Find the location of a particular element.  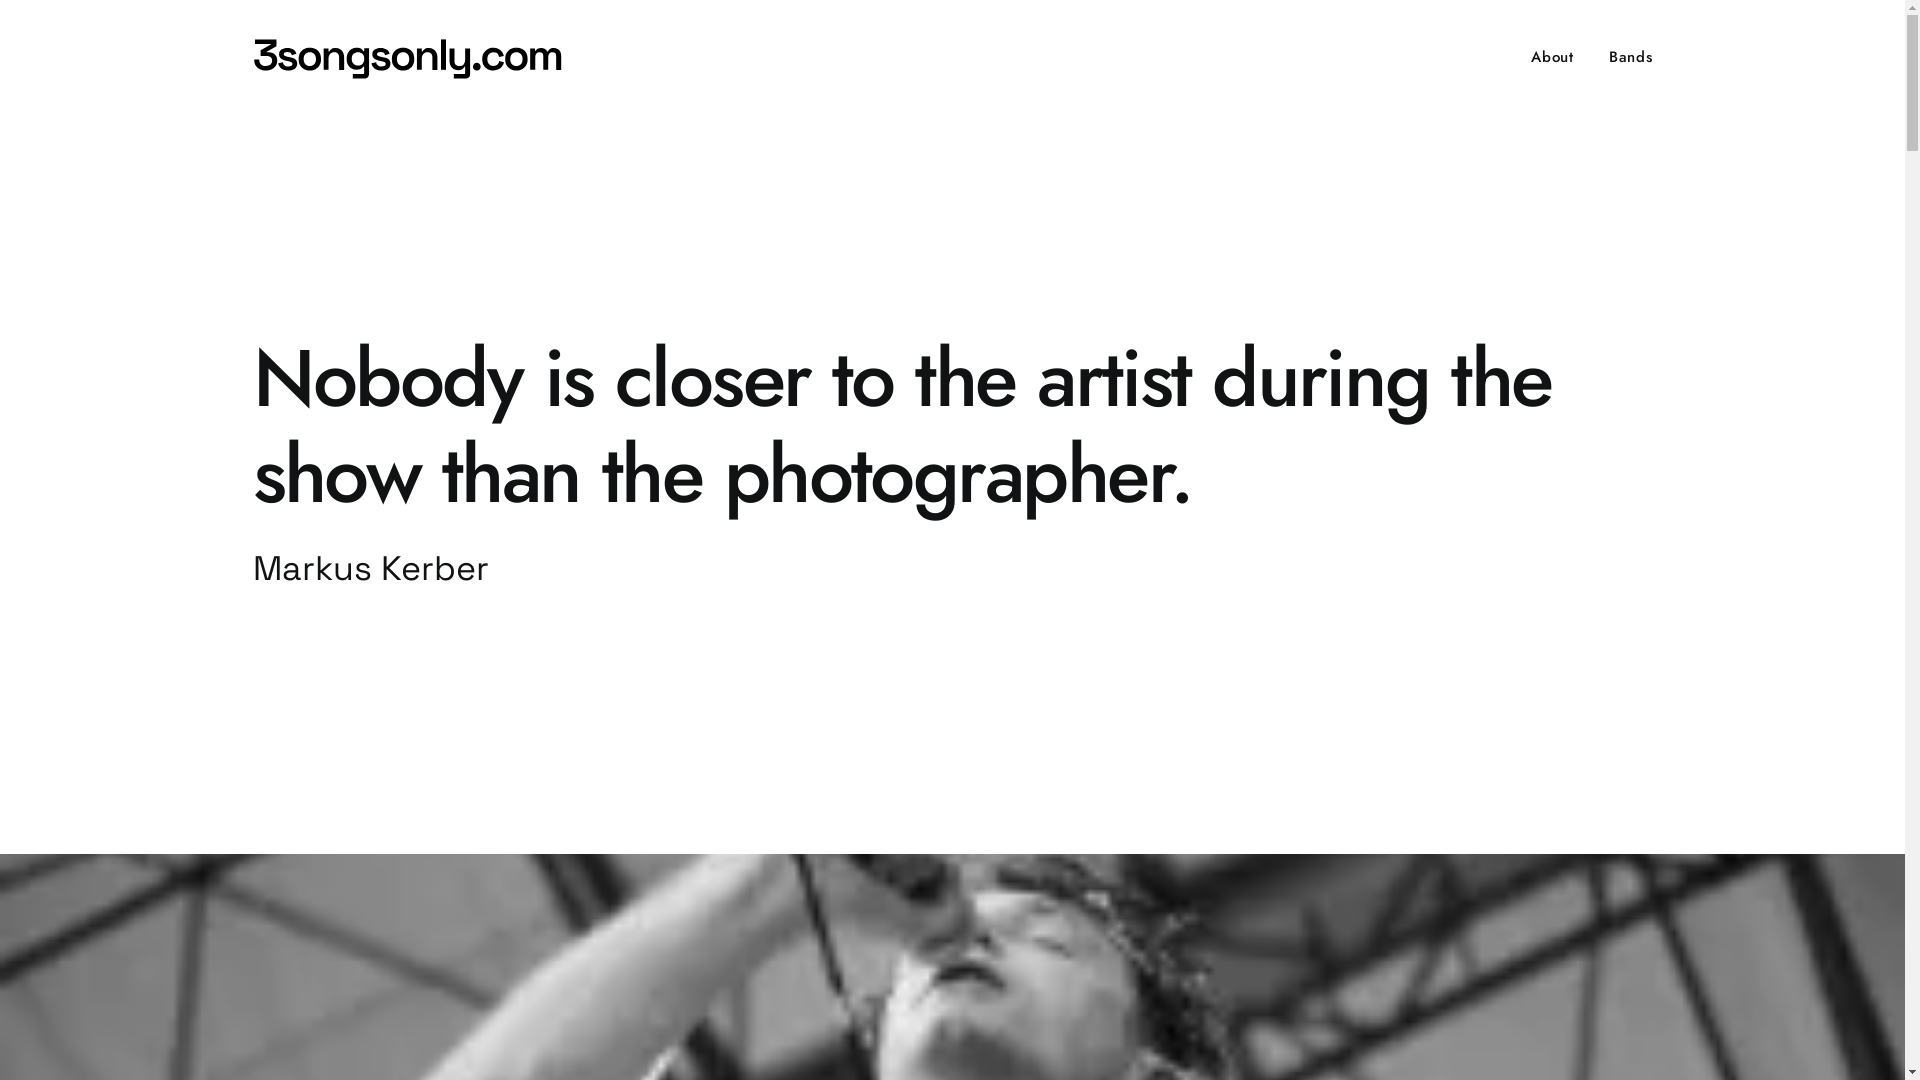

About is located at coordinates (1560, 57).